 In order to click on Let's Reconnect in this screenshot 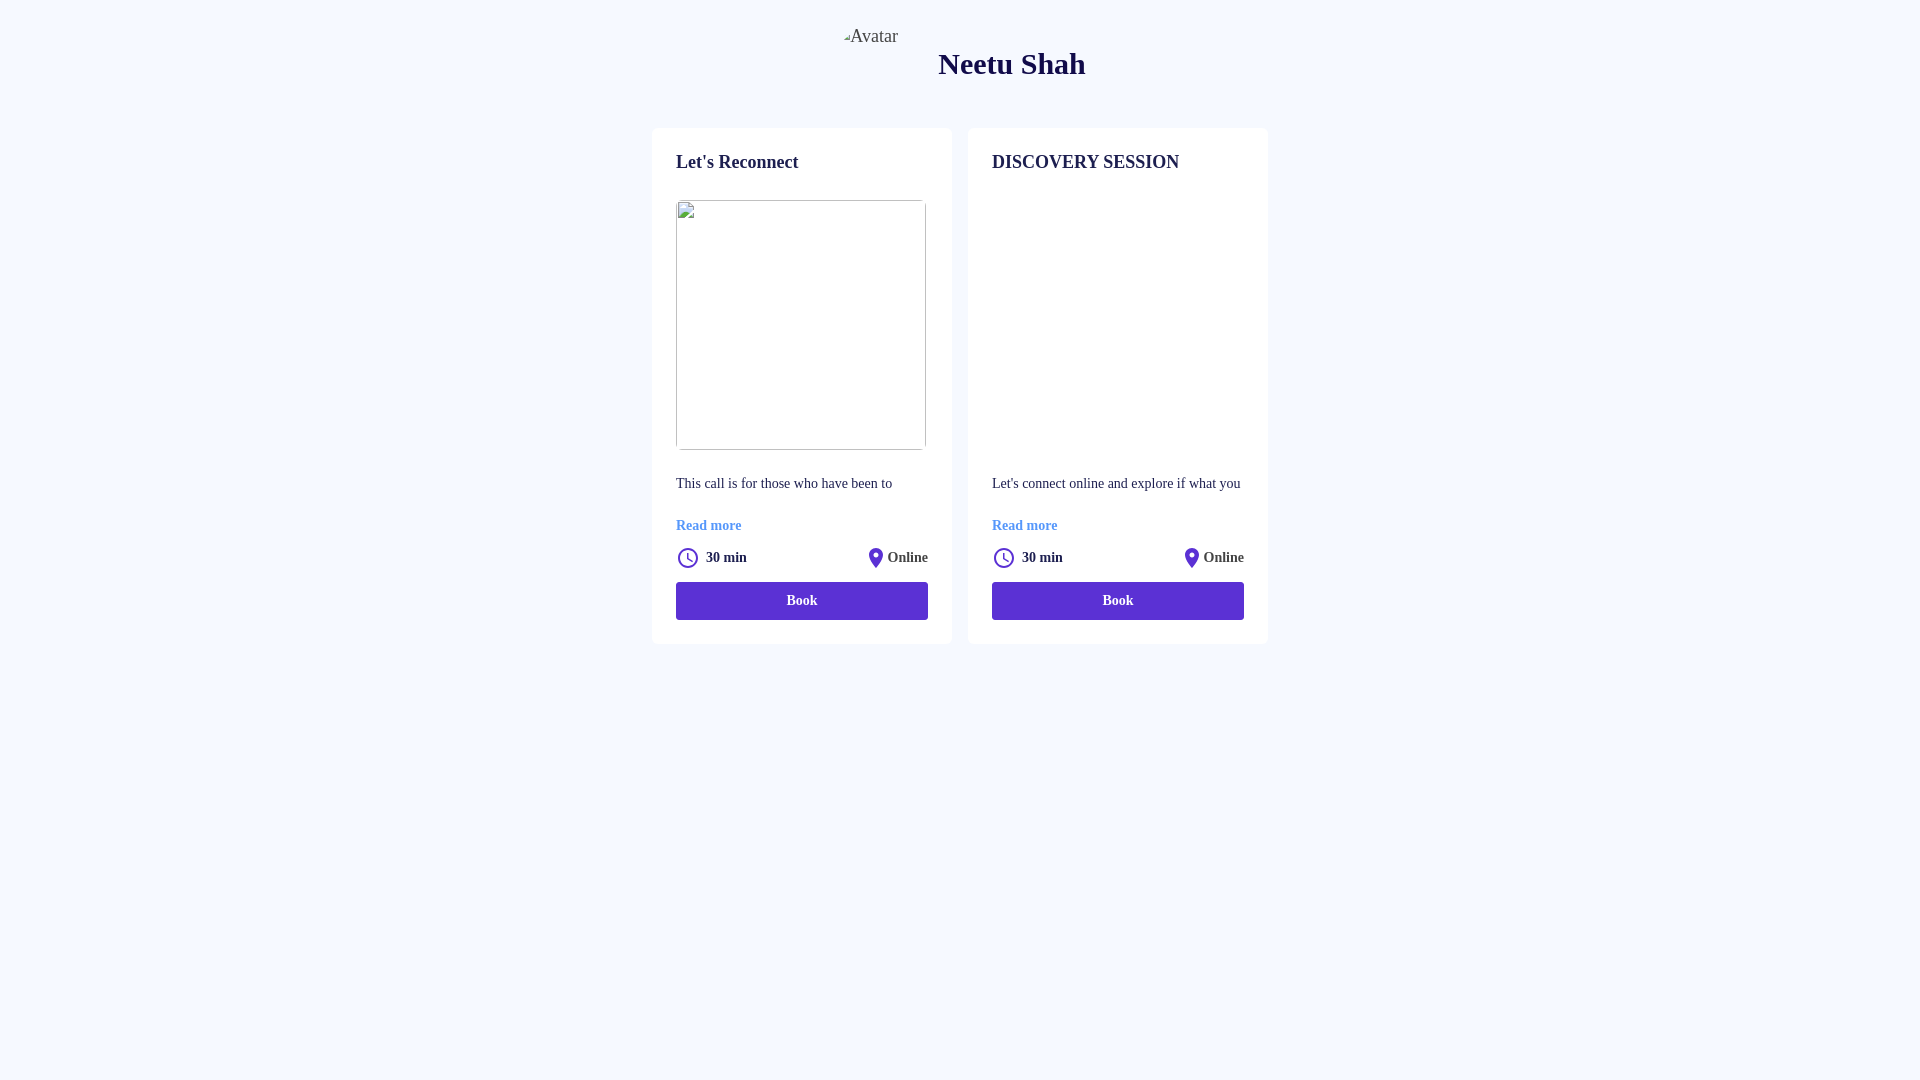, I will do `click(802, 164)`.